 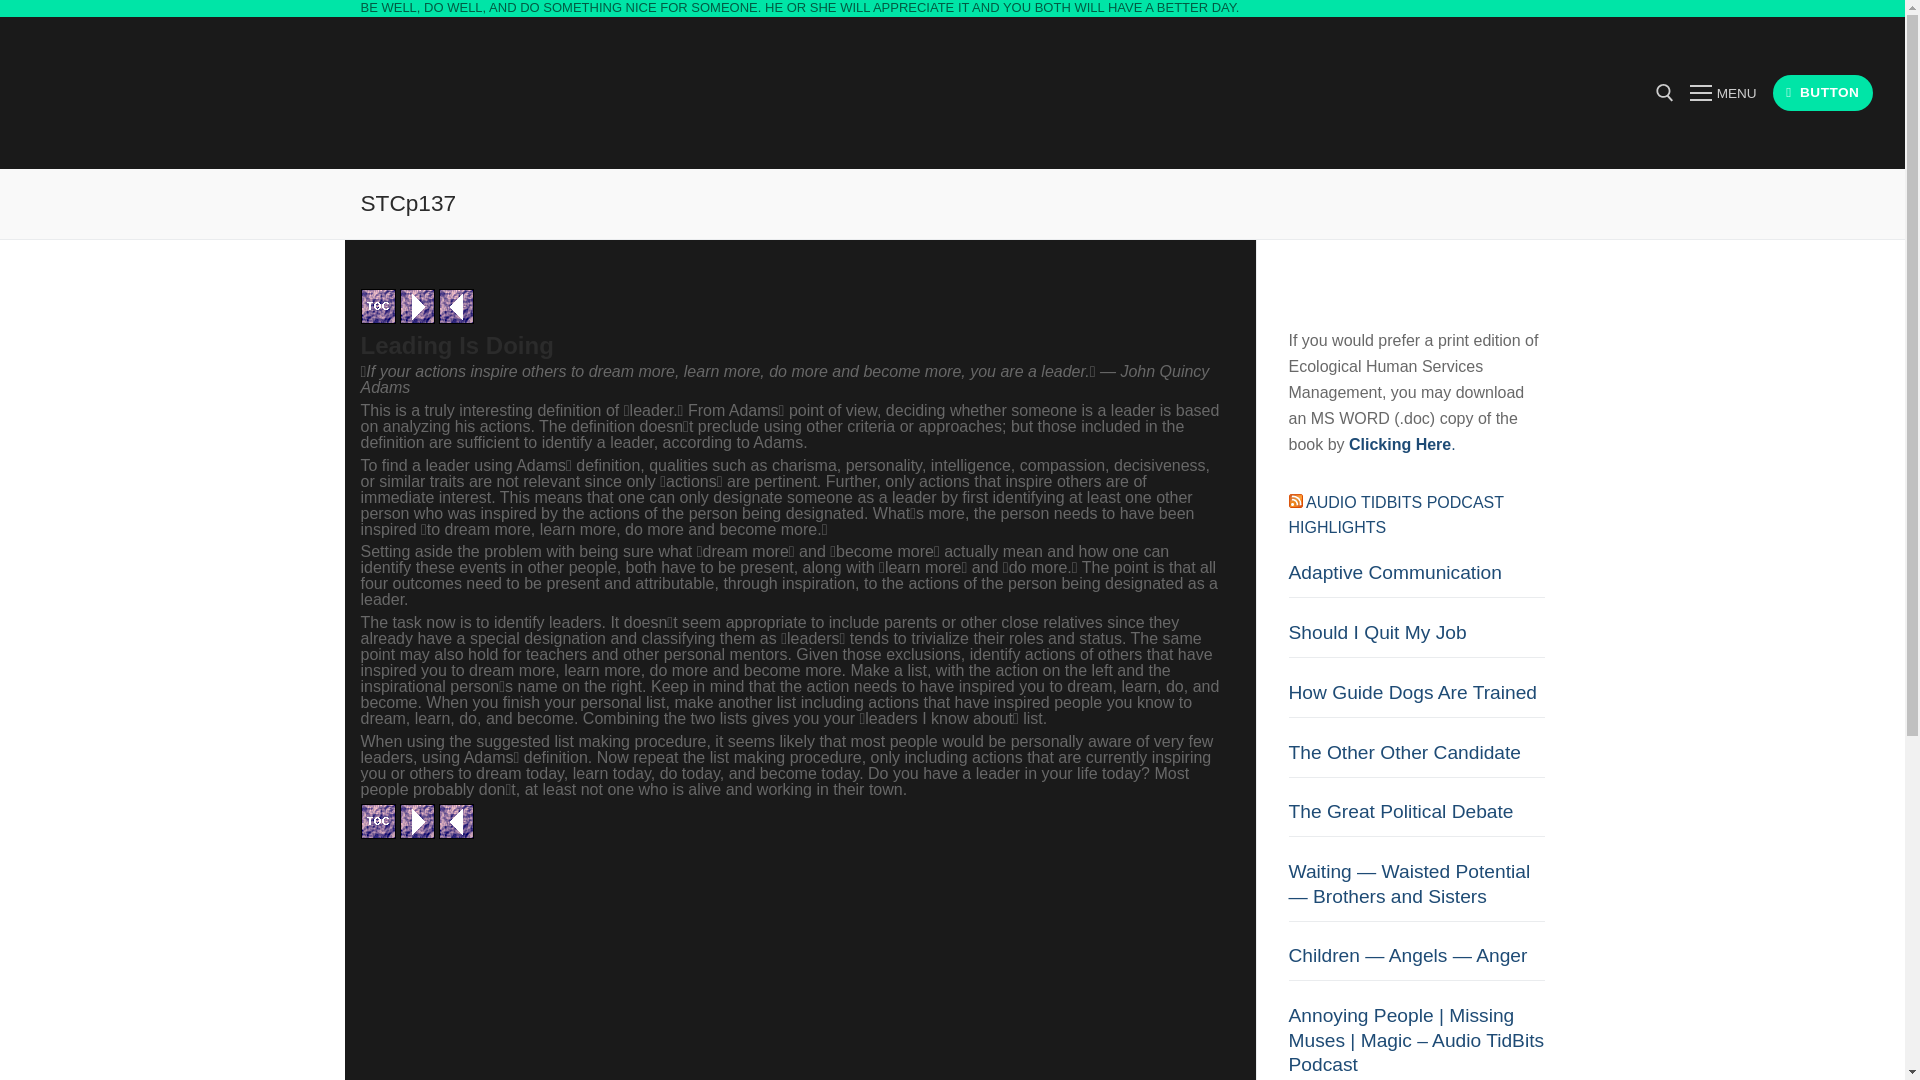 What do you see at coordinates (1722, 92) in the screenshot?
I see `MENU` at bounding box center [1722, 92].